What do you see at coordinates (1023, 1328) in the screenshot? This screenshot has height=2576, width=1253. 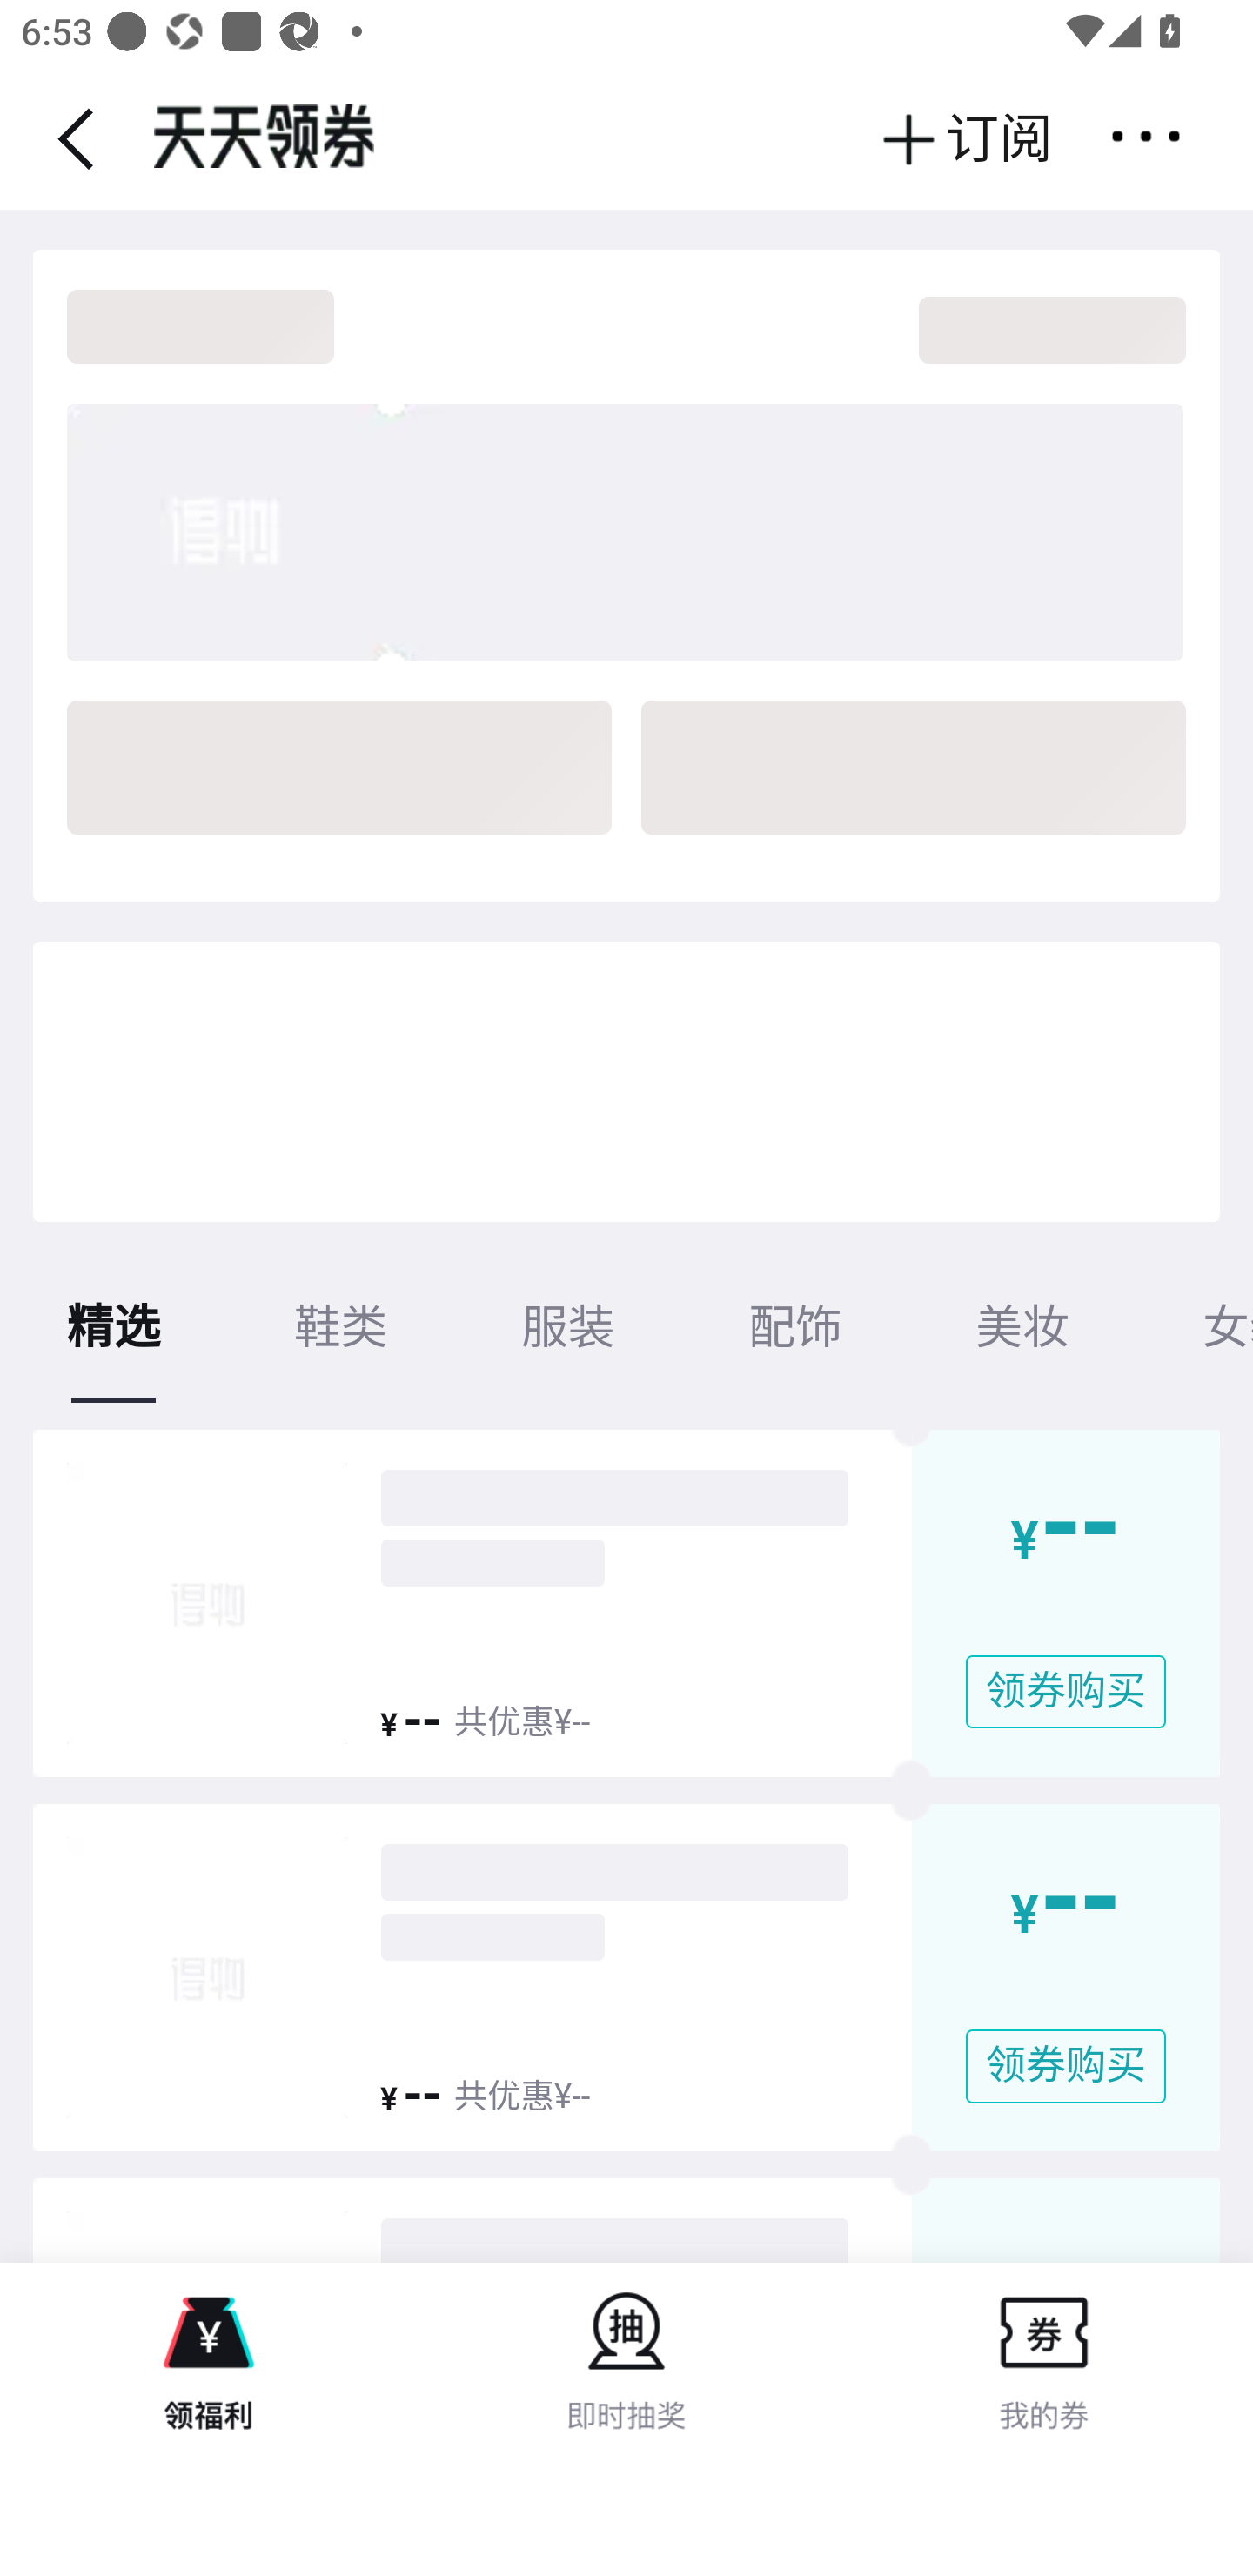 I see `美妆` at bounding box center [1023, 1328].